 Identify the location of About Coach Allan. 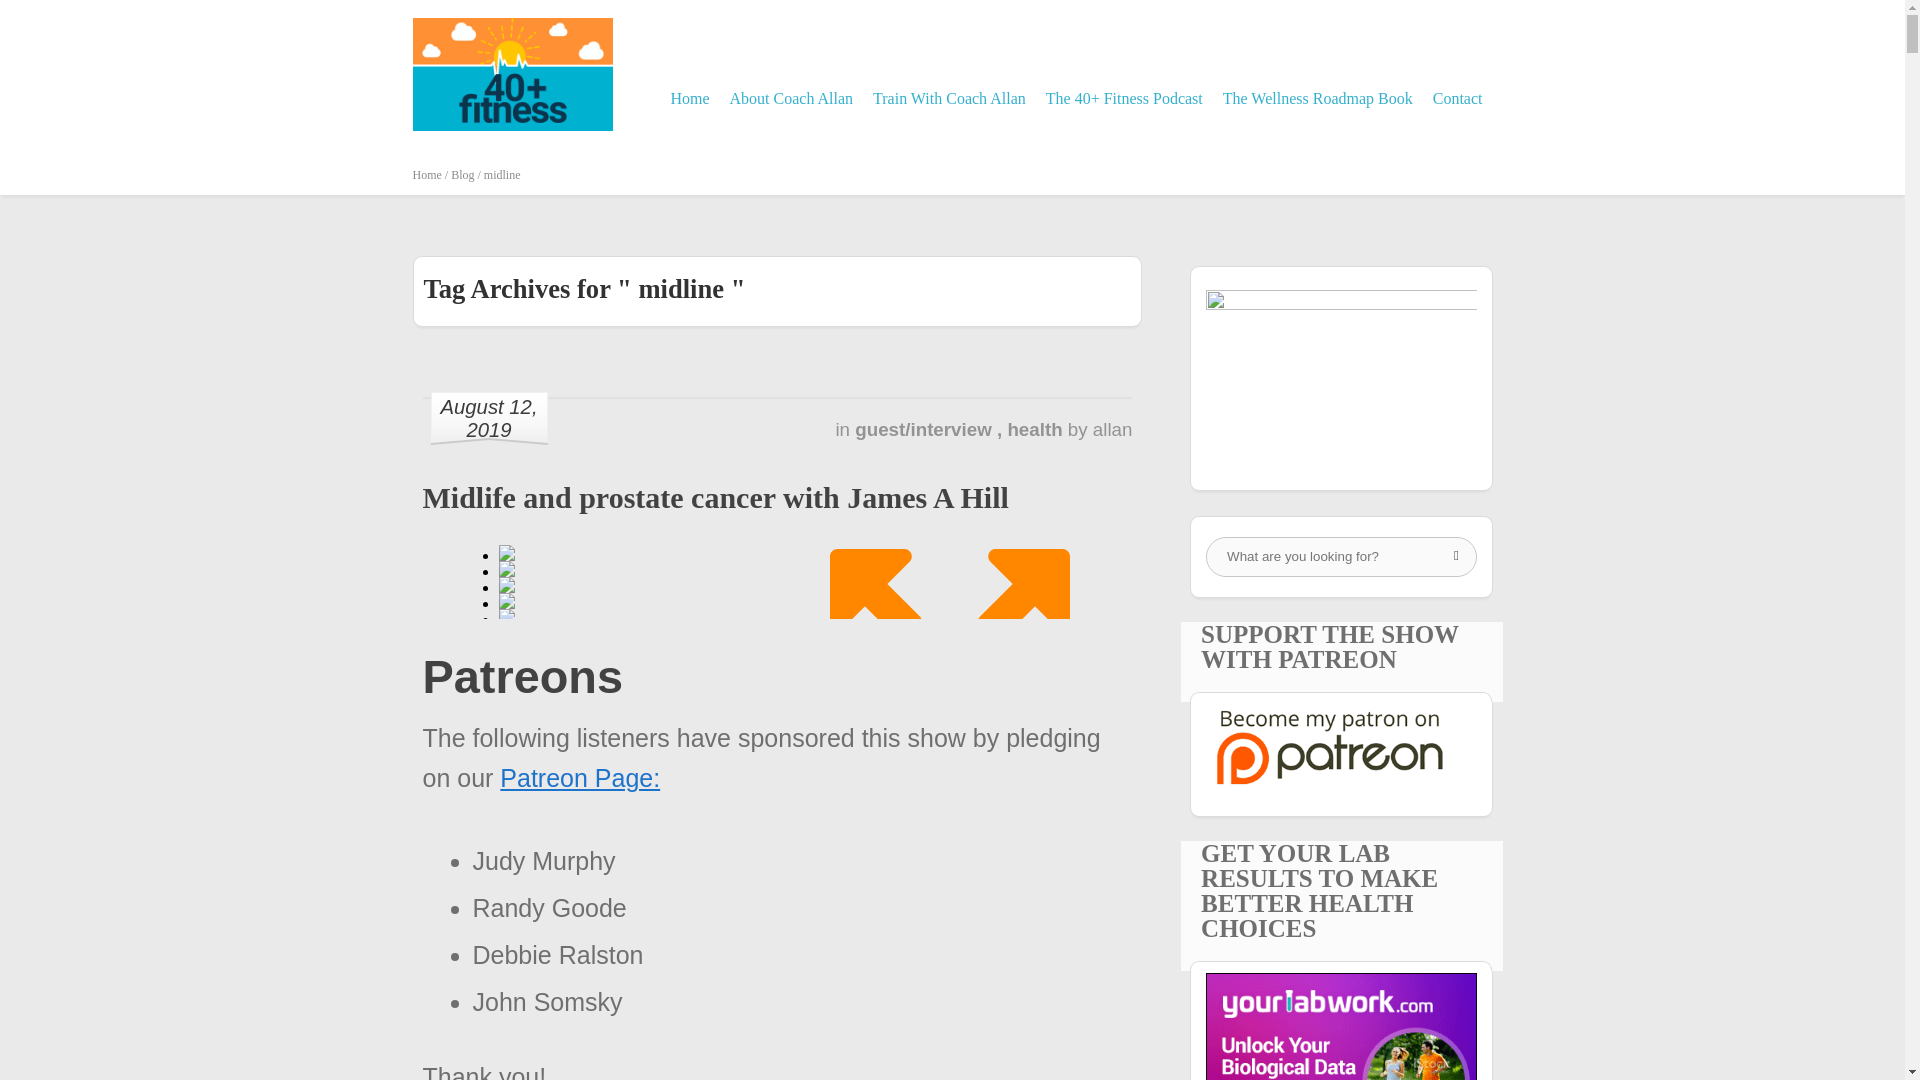
(792, 98).